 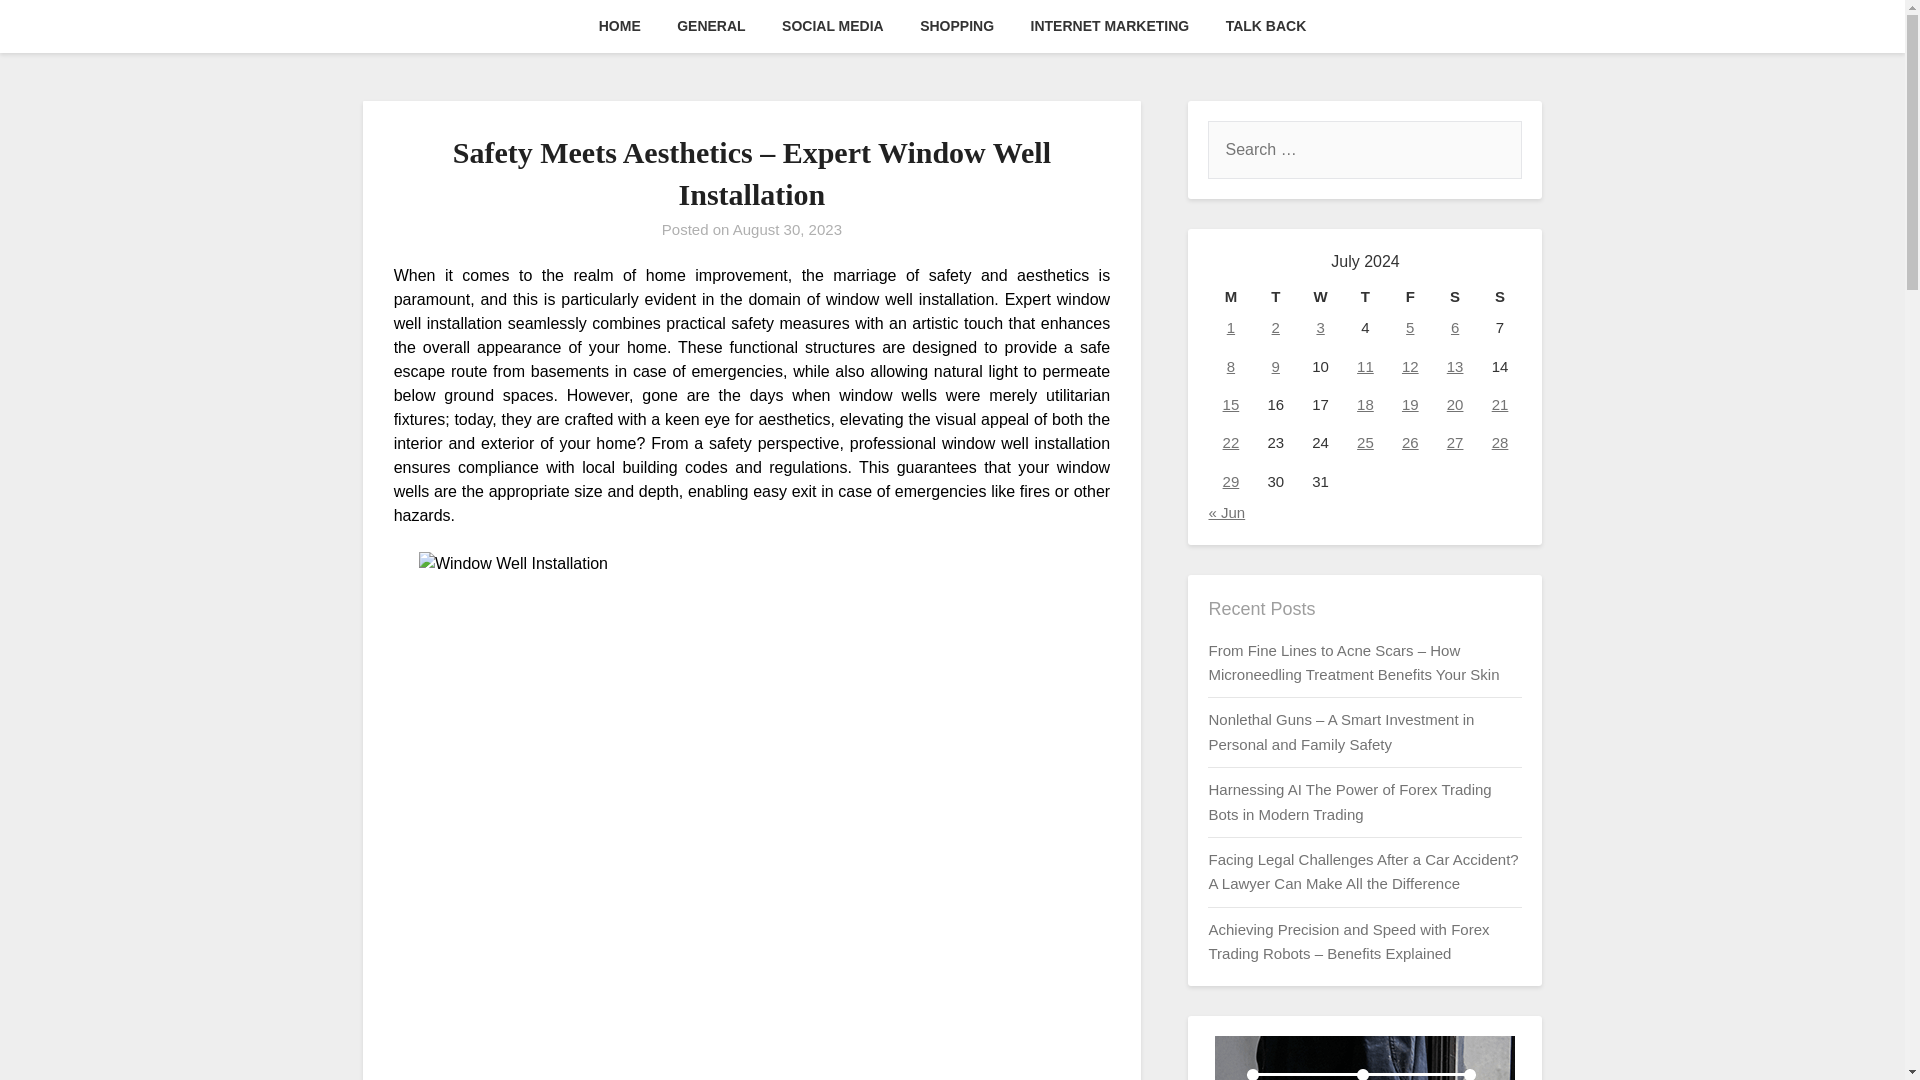 I want to click on 26, so click(x=1410, y=442).